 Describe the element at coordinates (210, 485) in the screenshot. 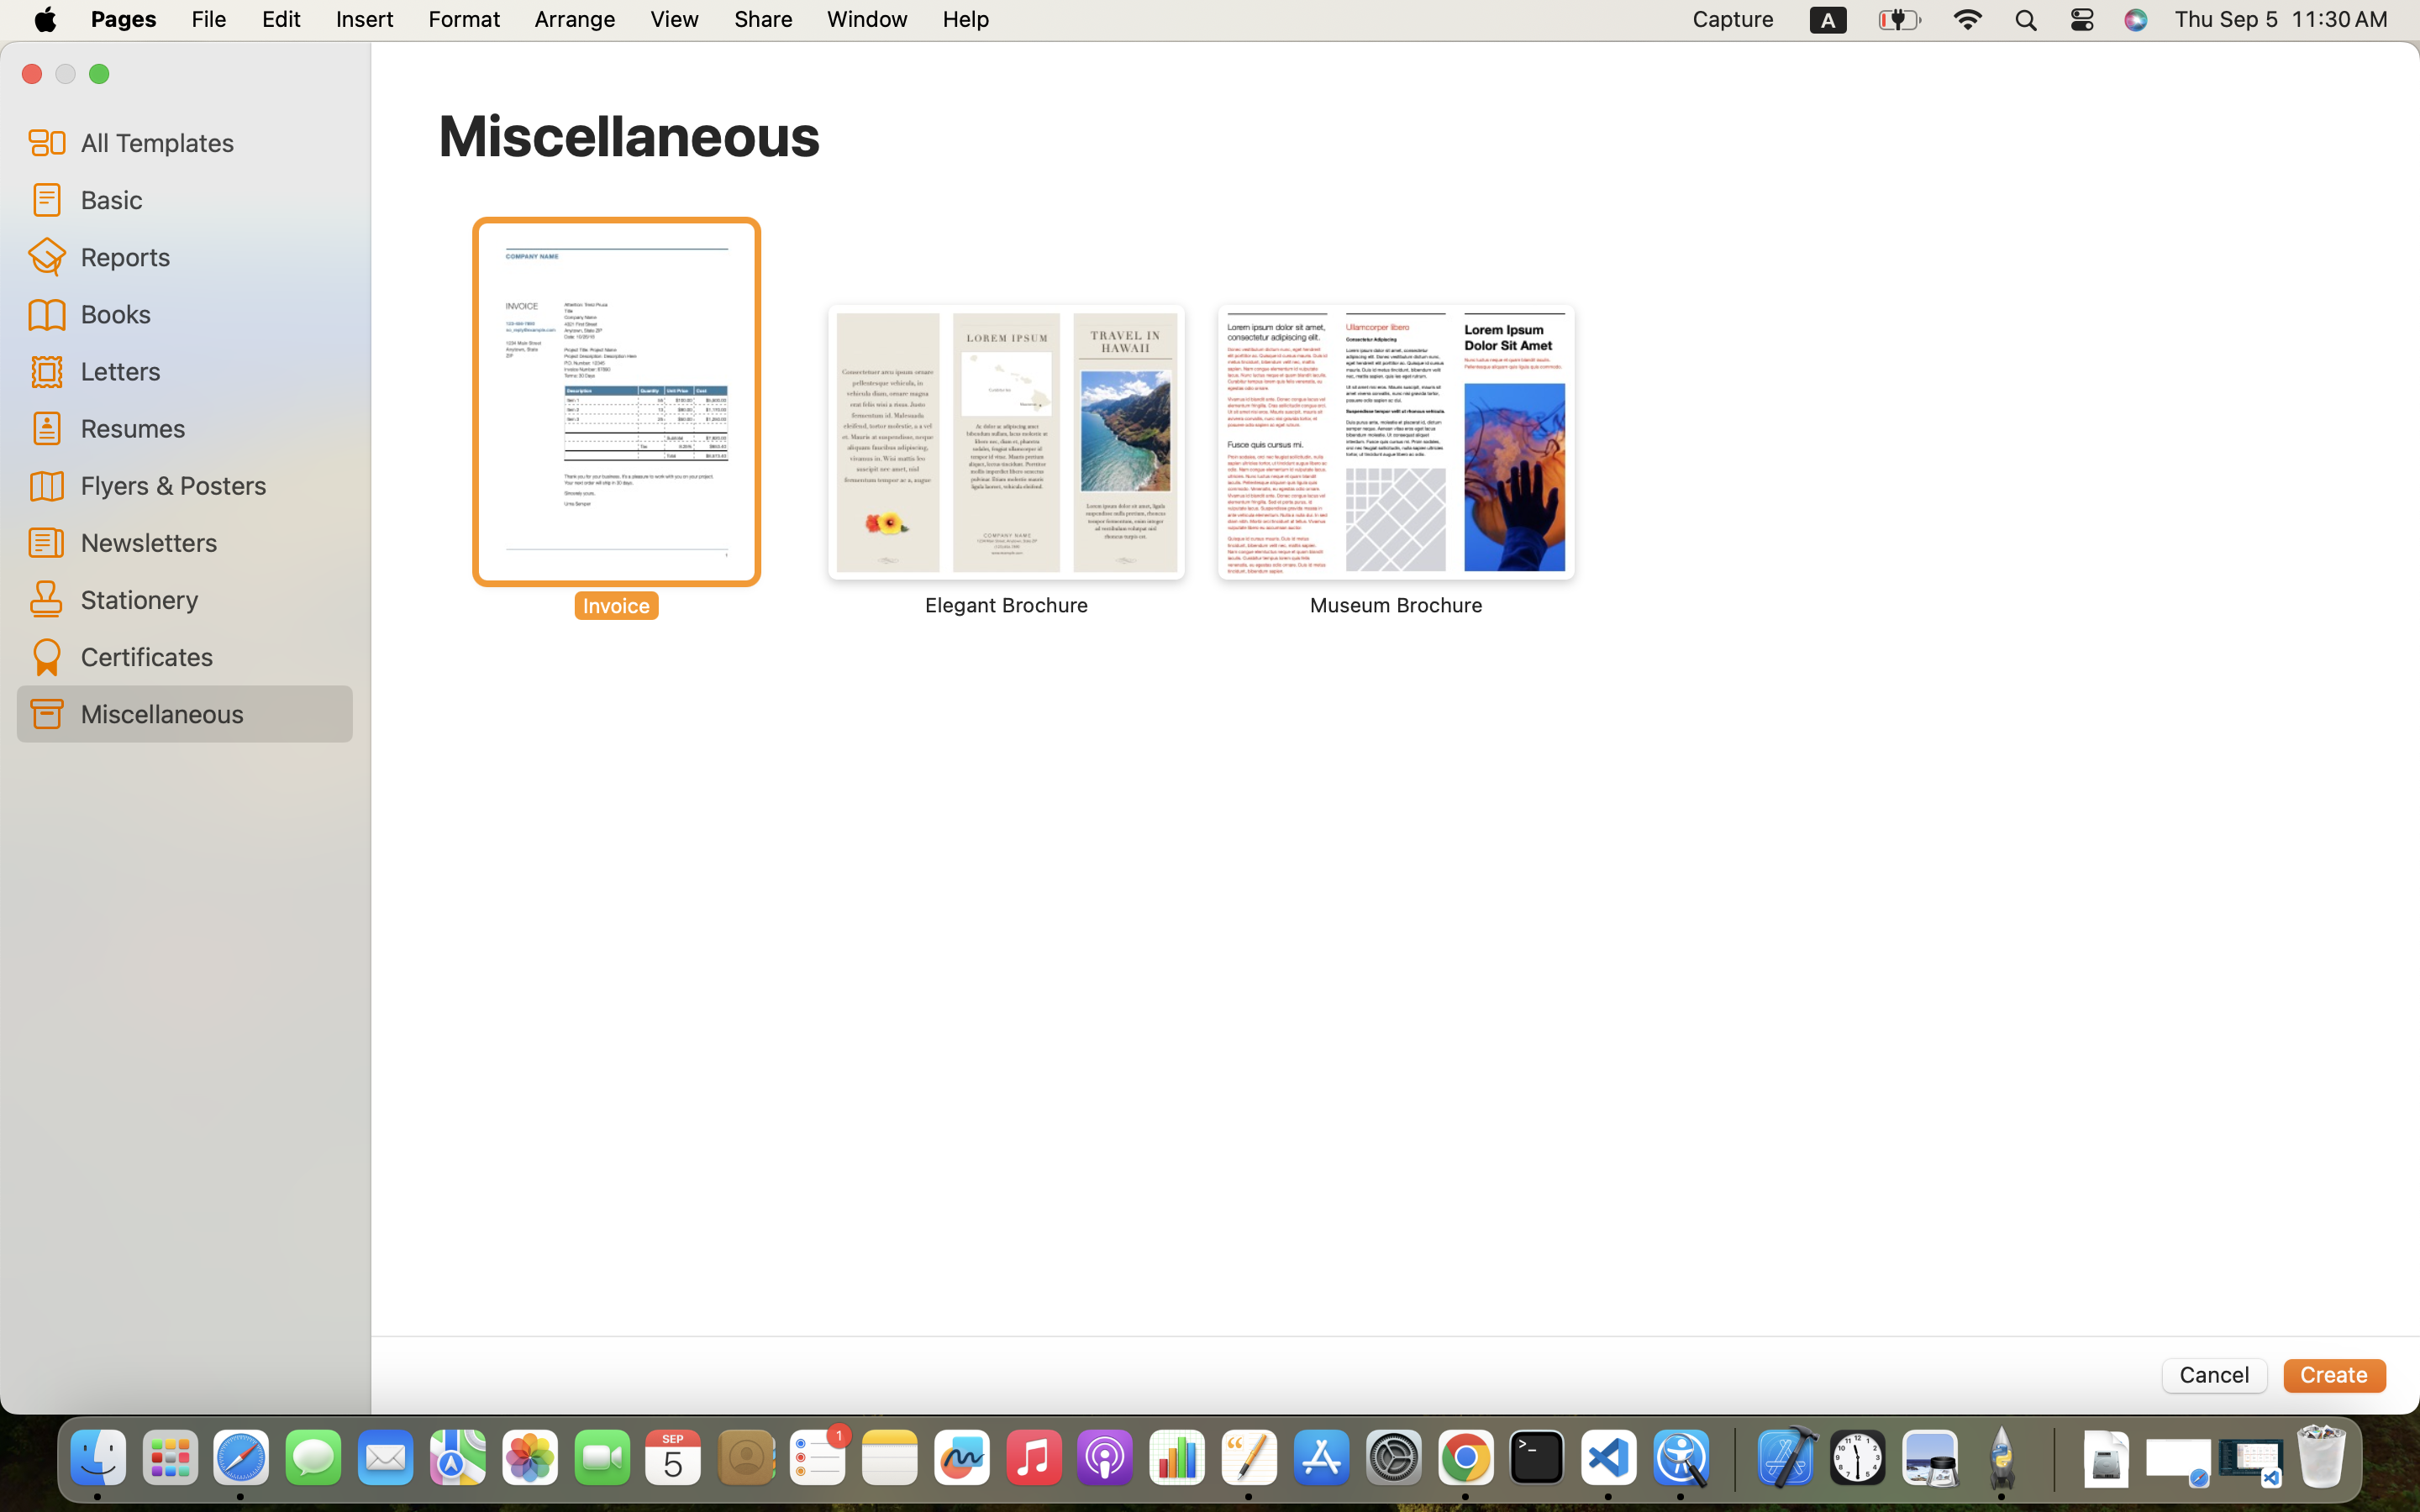

I see `Flyers & Posters` at that location.